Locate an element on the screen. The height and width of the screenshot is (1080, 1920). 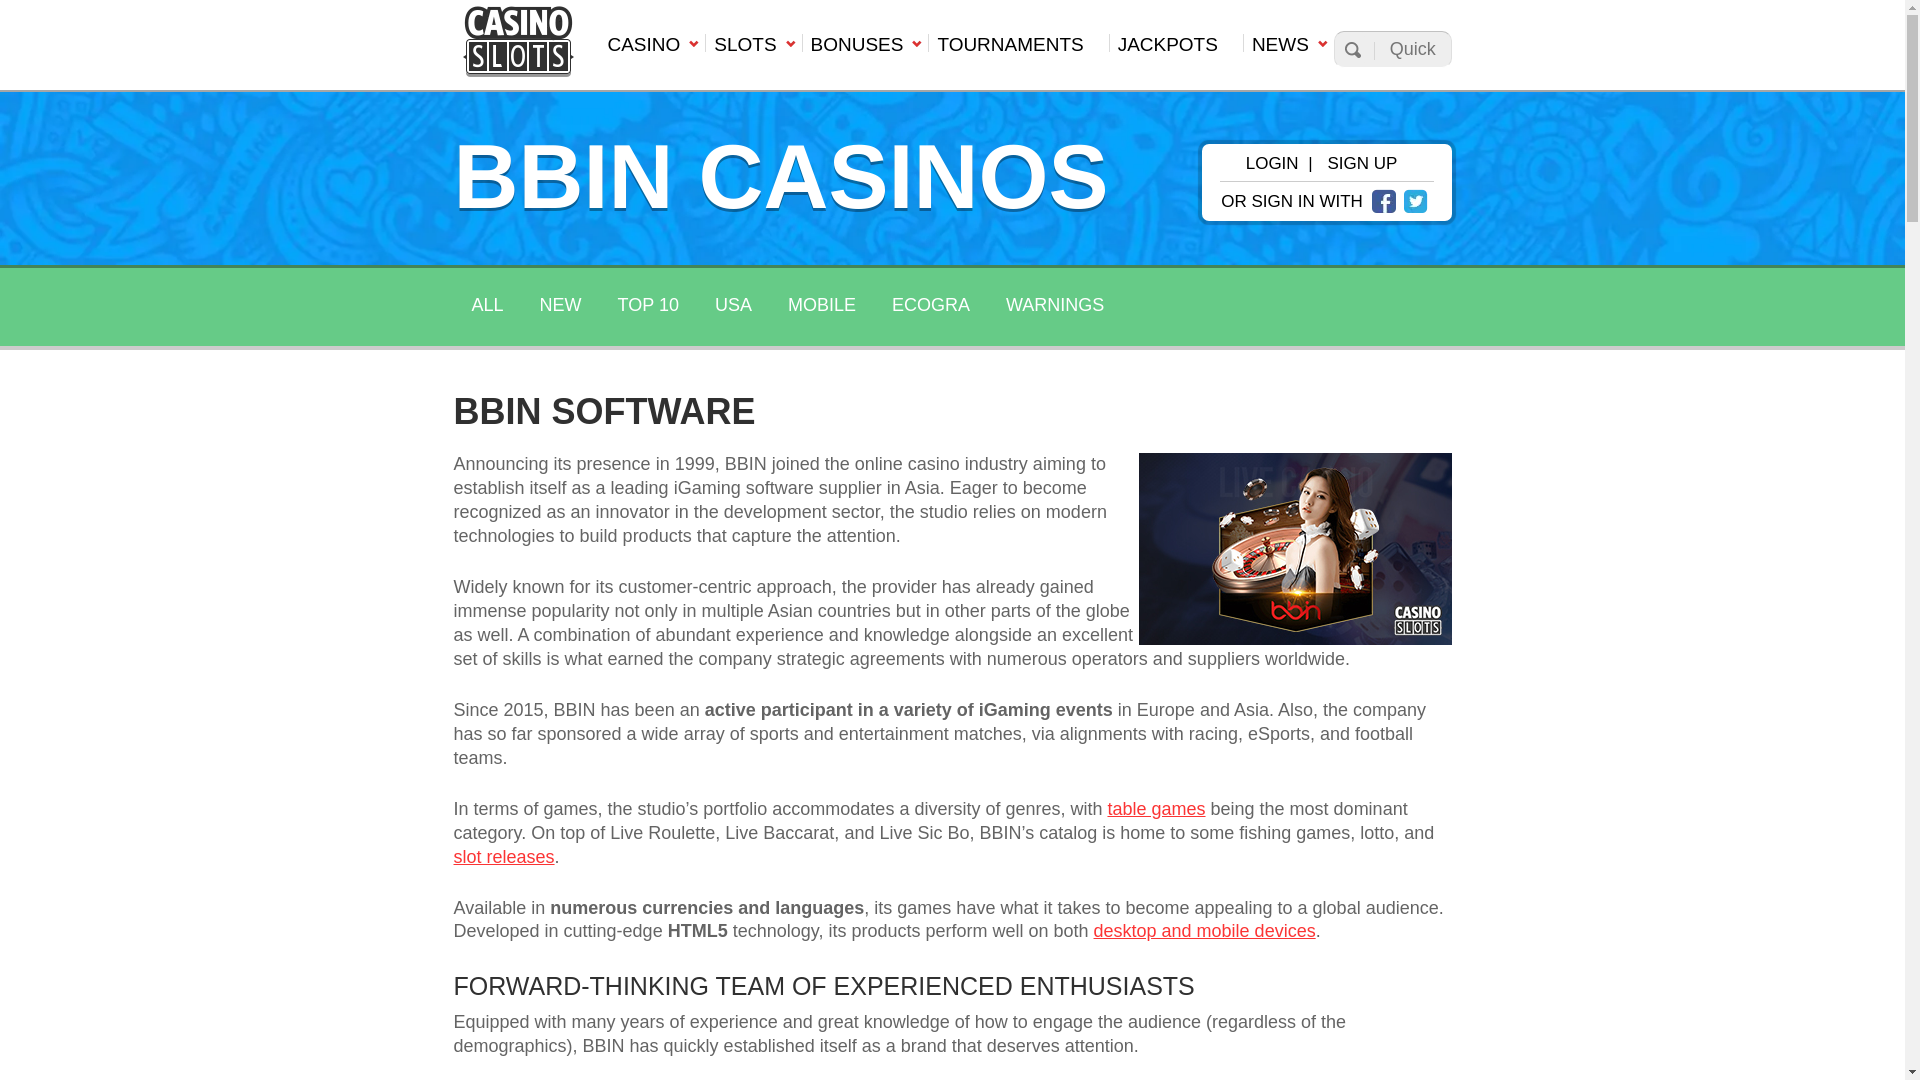
MOBILE is located at coordinates (822, 306).